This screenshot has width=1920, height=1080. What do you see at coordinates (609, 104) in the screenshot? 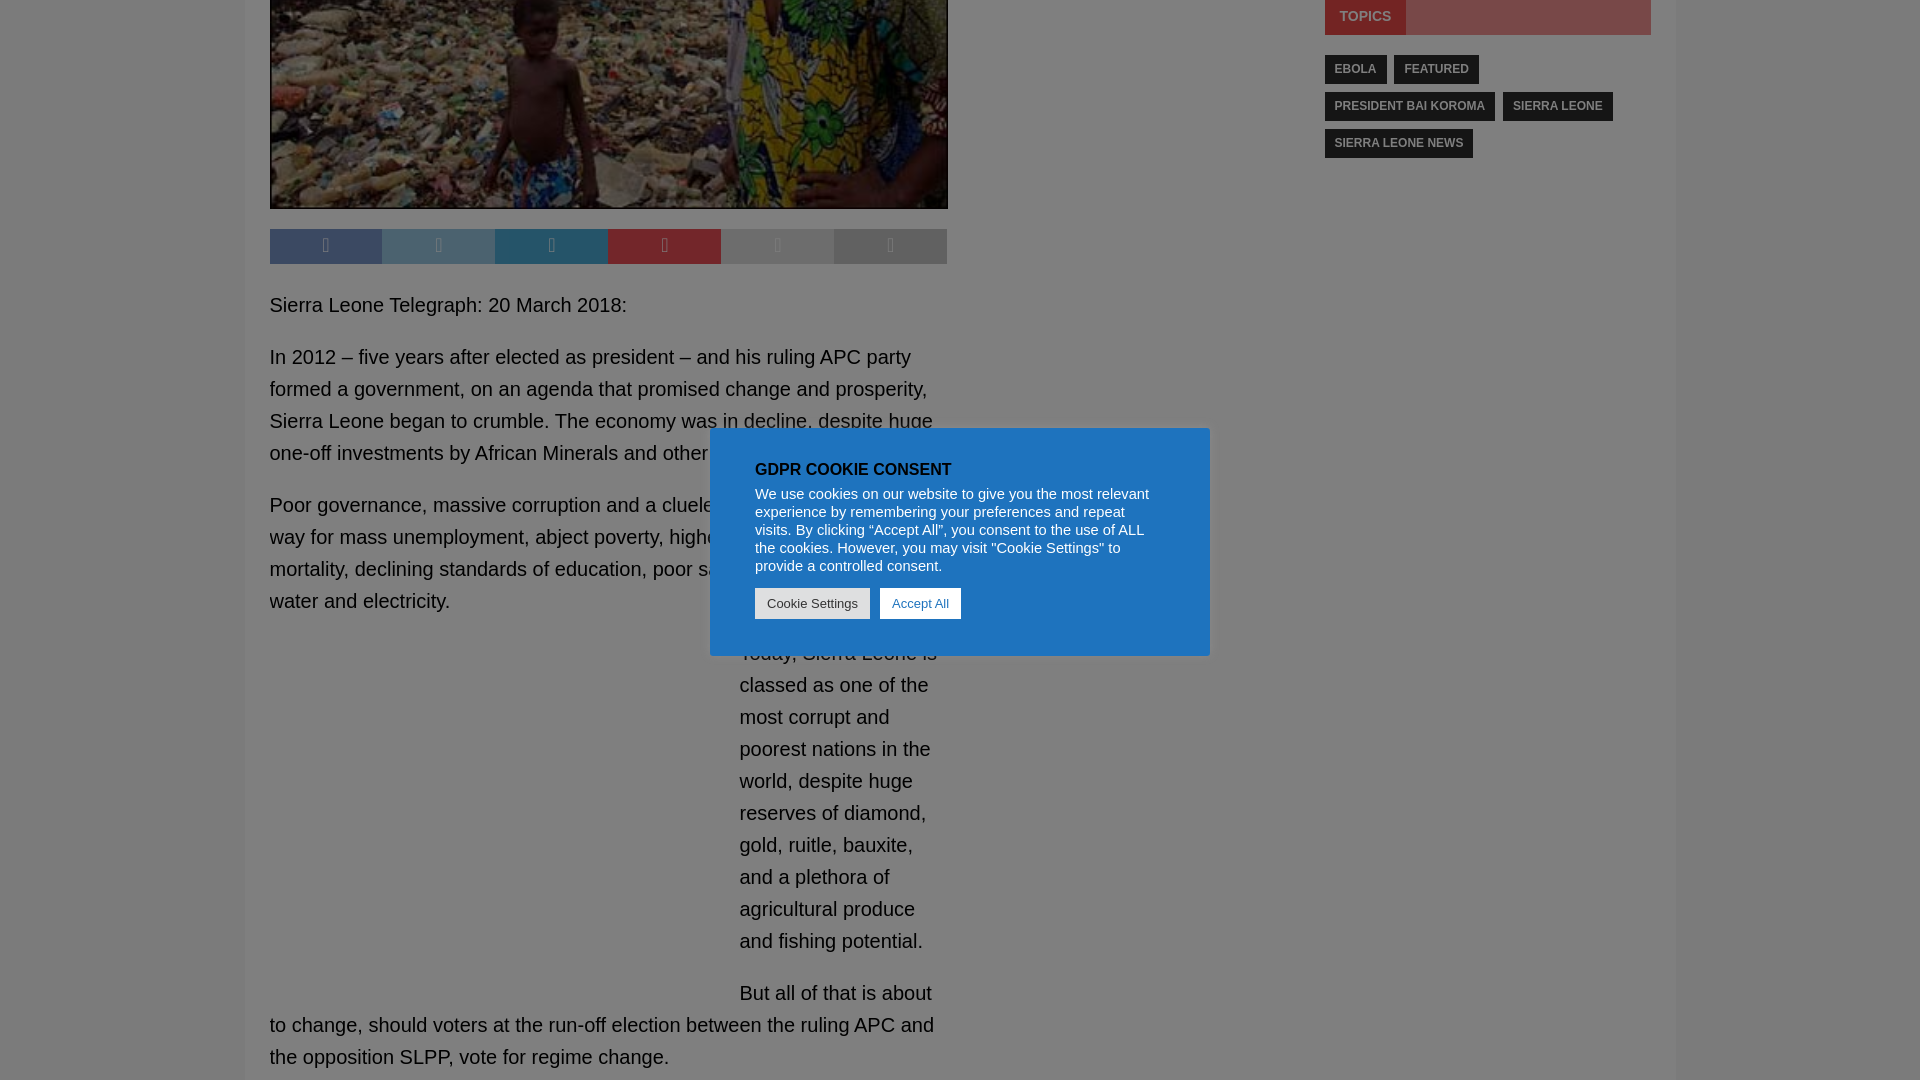
I see `salone poverty2` at bounding box center [609, 104].